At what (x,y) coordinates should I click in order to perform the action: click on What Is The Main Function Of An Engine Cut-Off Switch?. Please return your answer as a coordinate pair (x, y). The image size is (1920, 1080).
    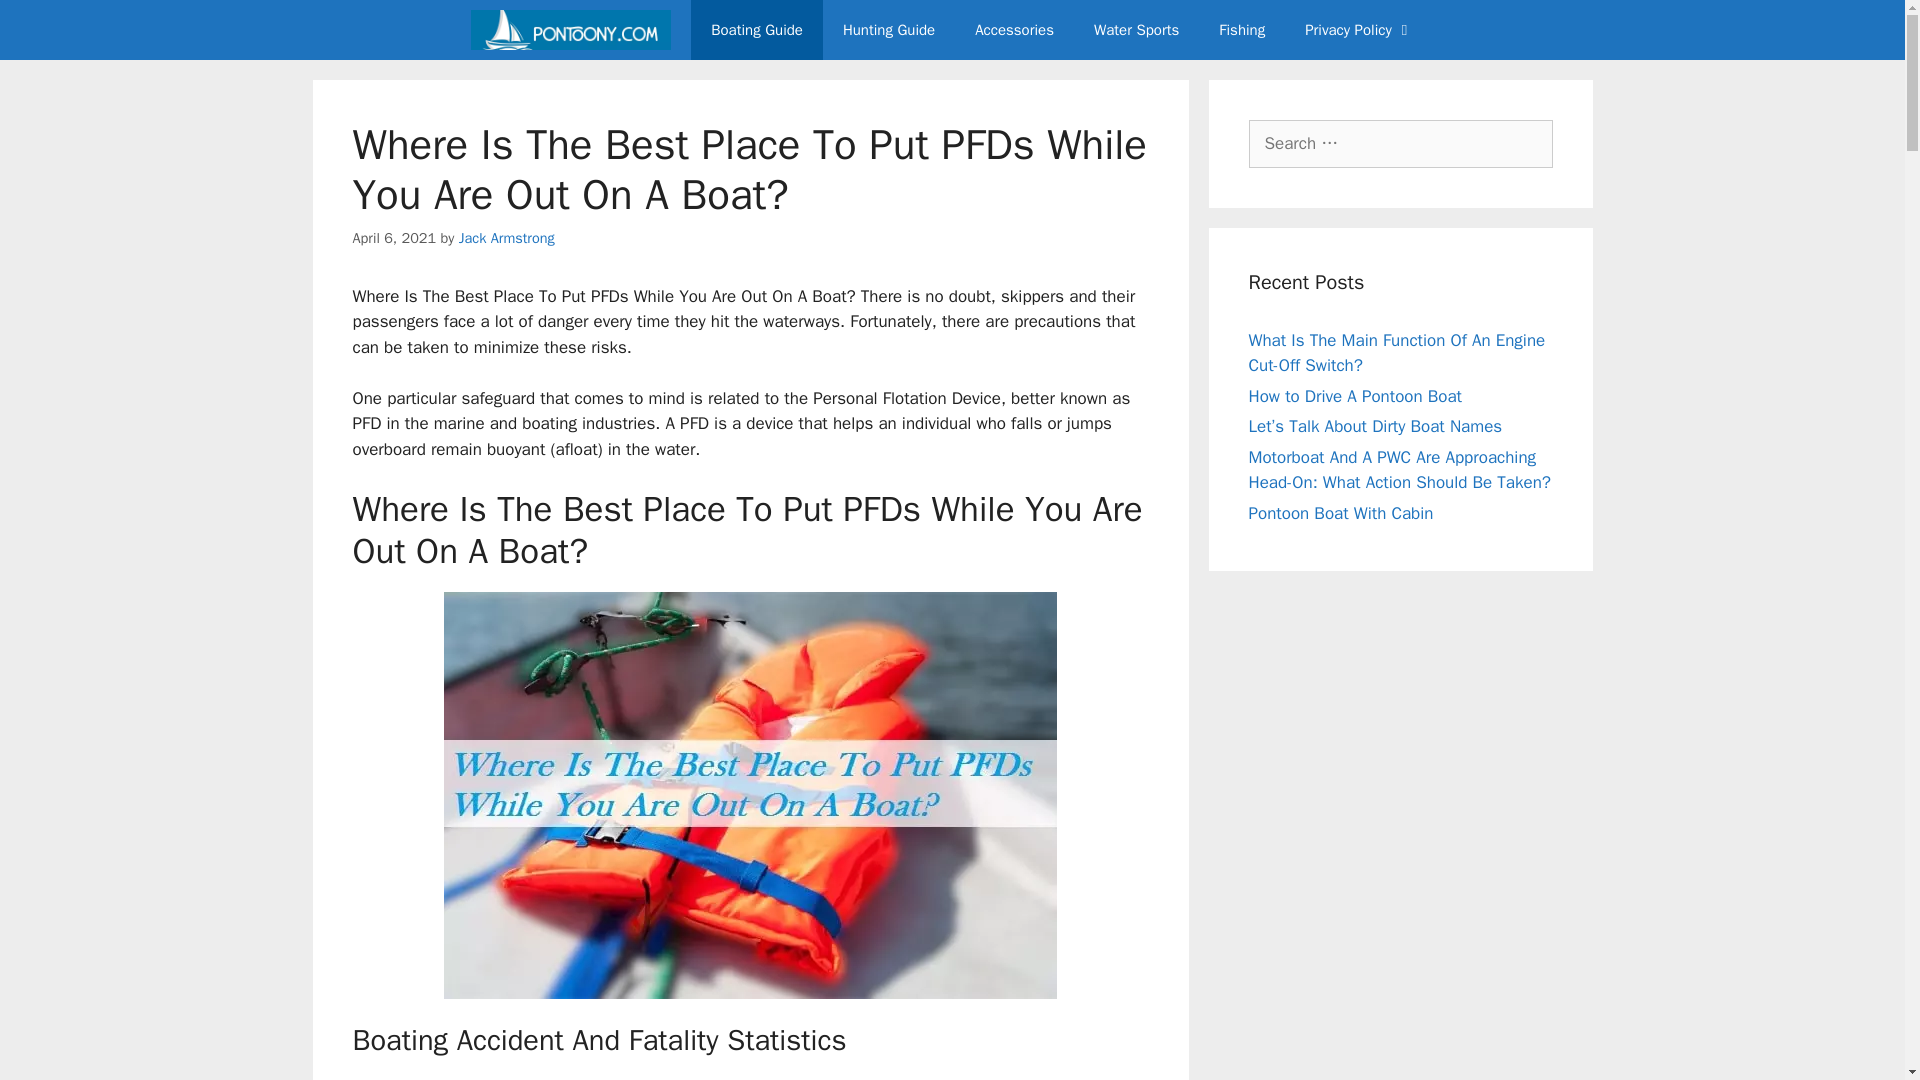
    Looking at the image, I should click on (1396, 353).